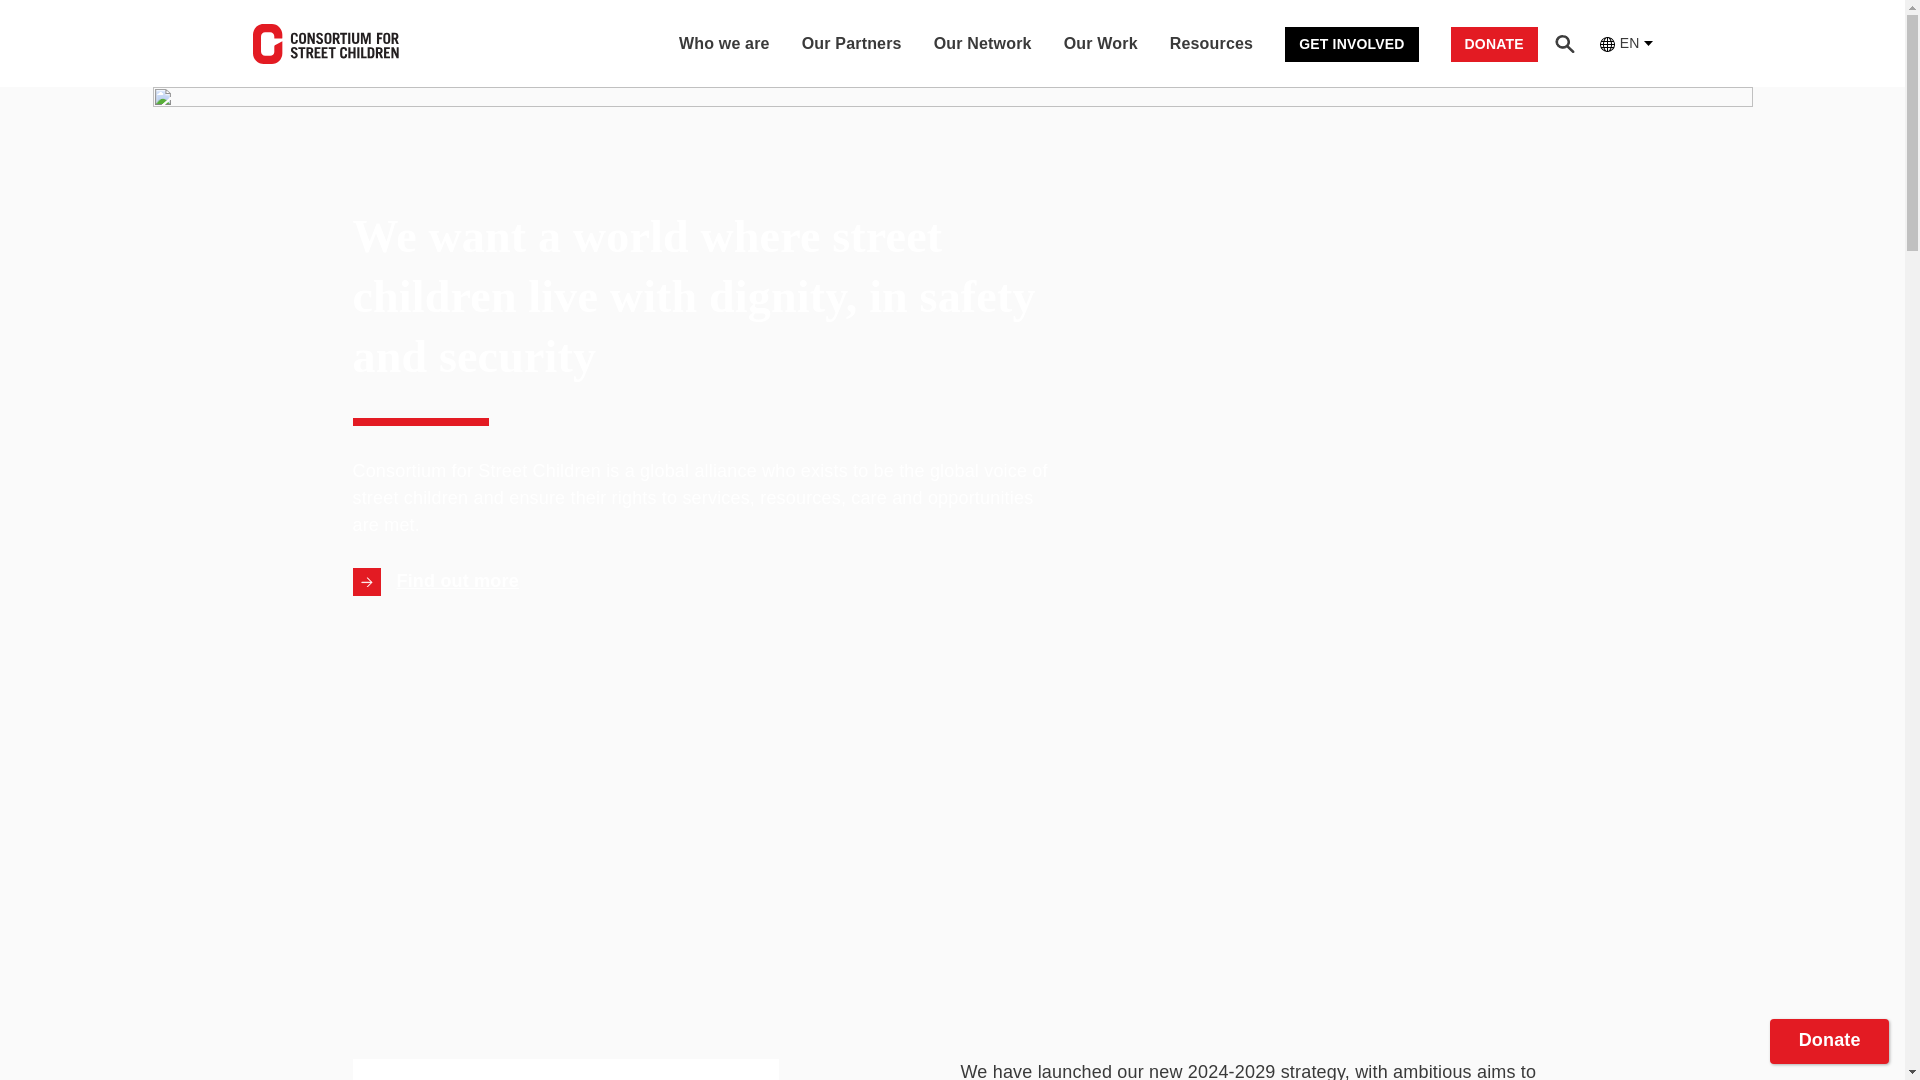 The width and height of the screenshot is (1920, 1080). I want to click on Go to homepage, so click(324, 43).